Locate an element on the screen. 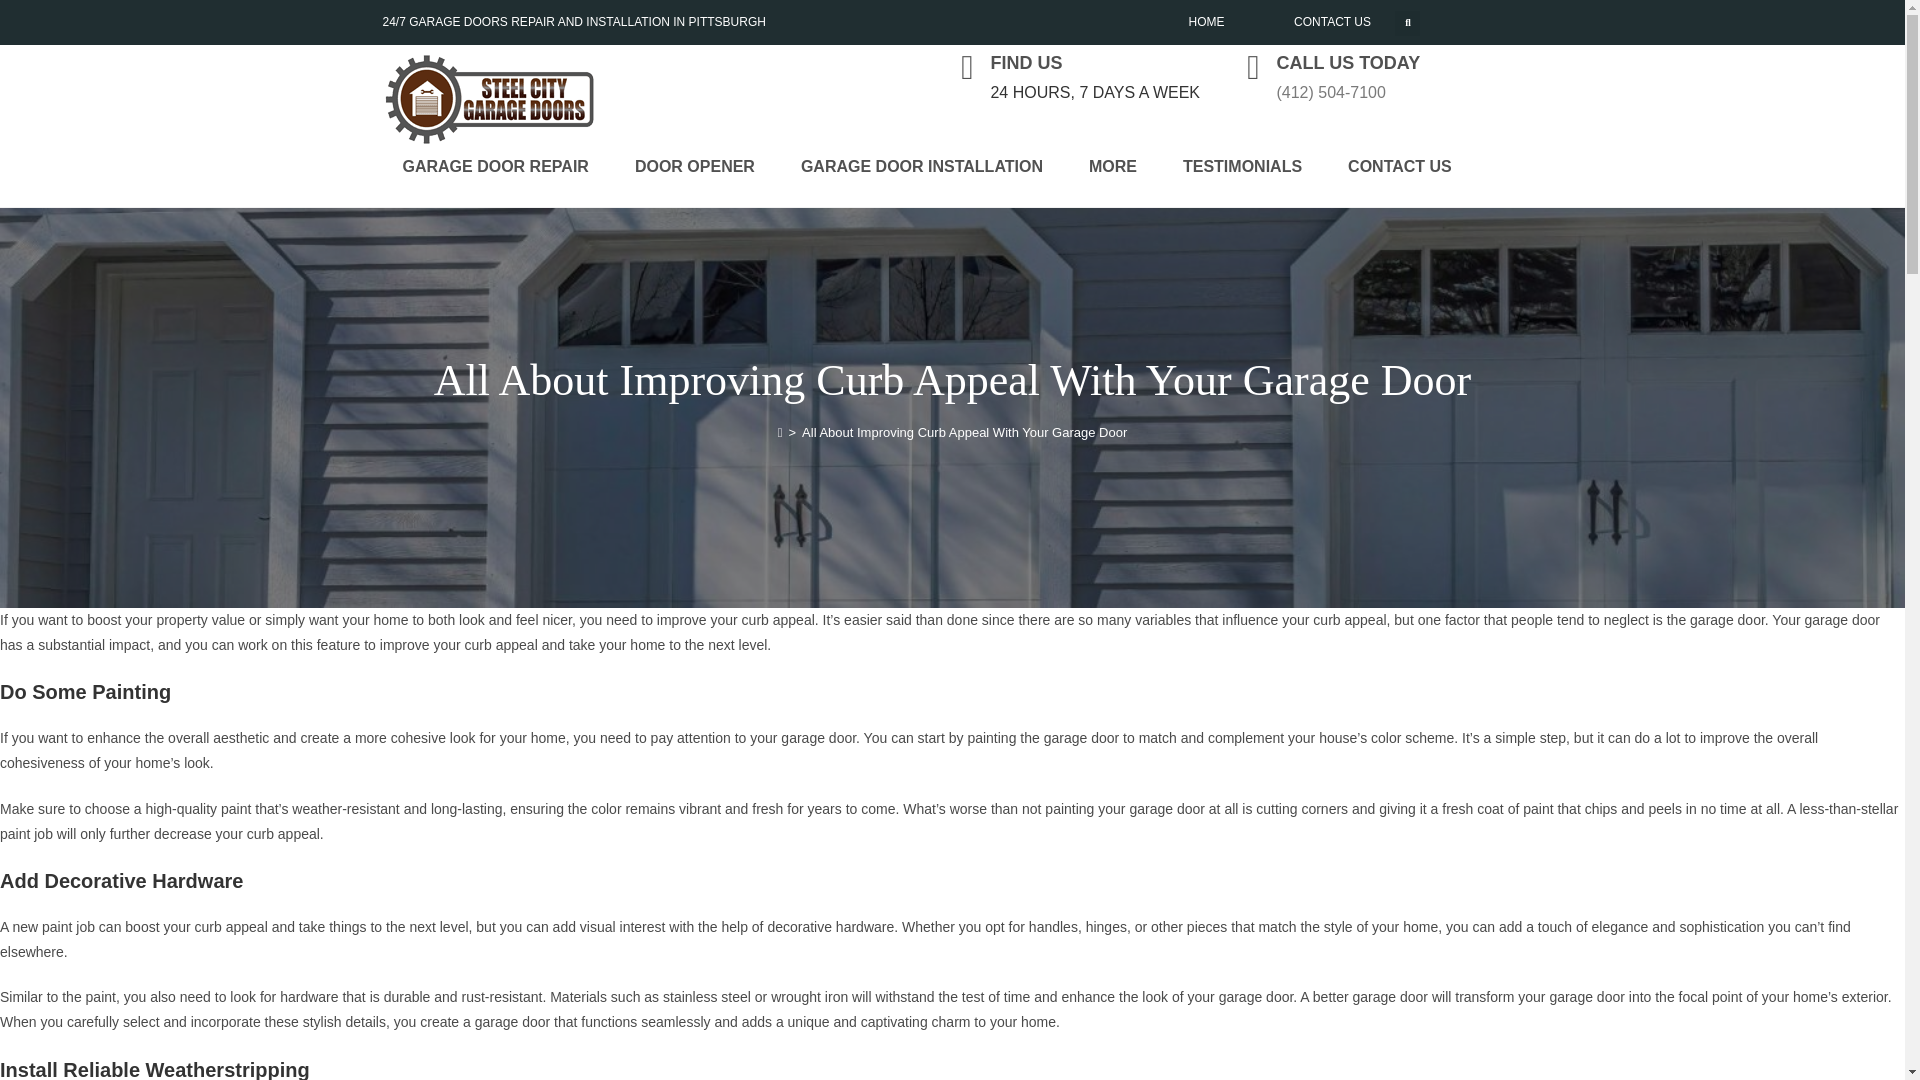 The height and width of the screenshot is (1080, 1920). HOME is located at coordinates (1206, 22).